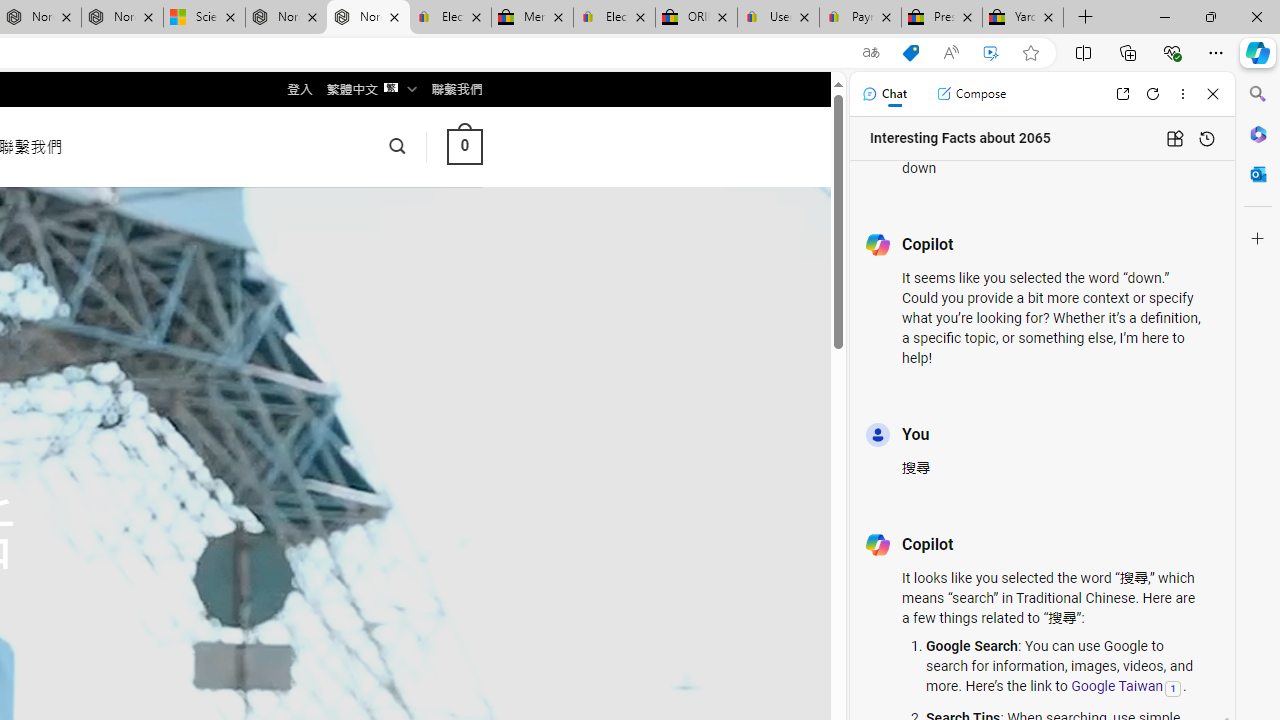 The image size is (1280, 720). I want to click on Enhance video, so click(991, 53).